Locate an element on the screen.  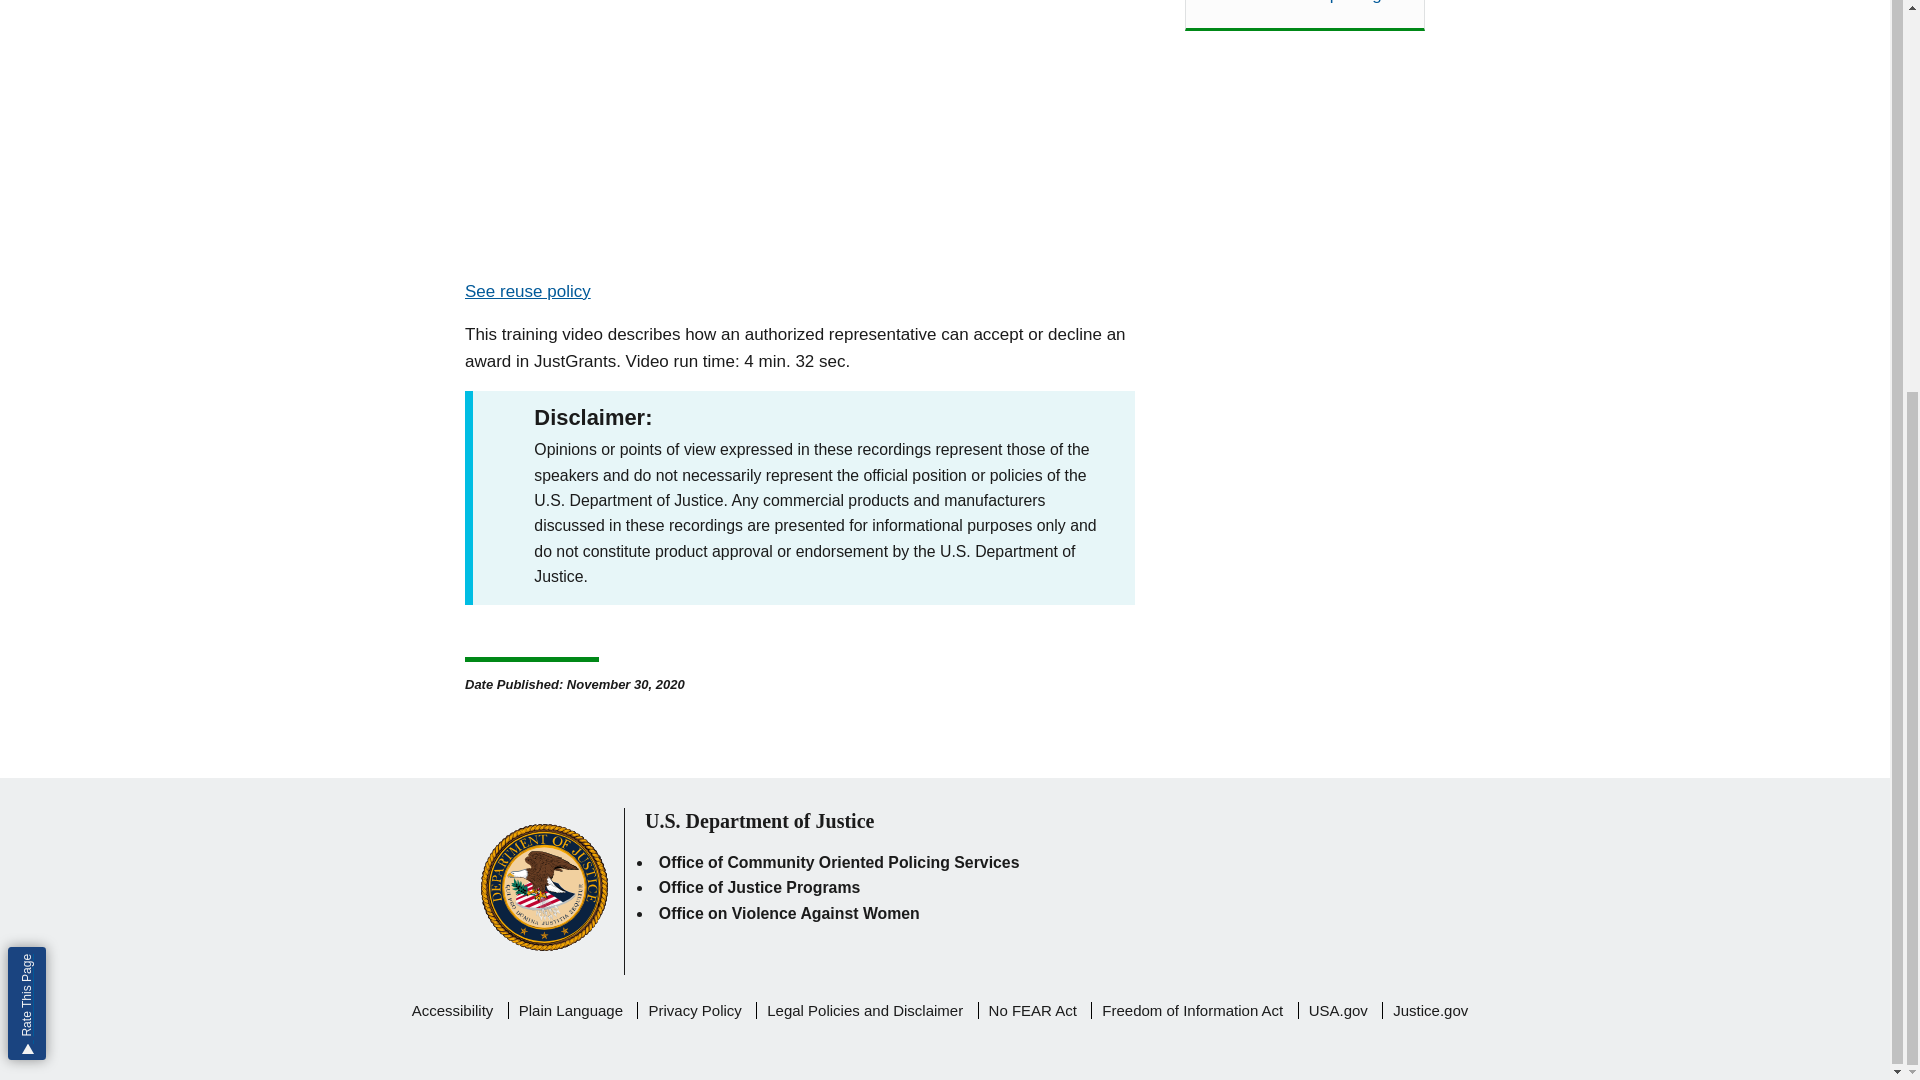
See reuse policy is located at coordinates (528, 291).